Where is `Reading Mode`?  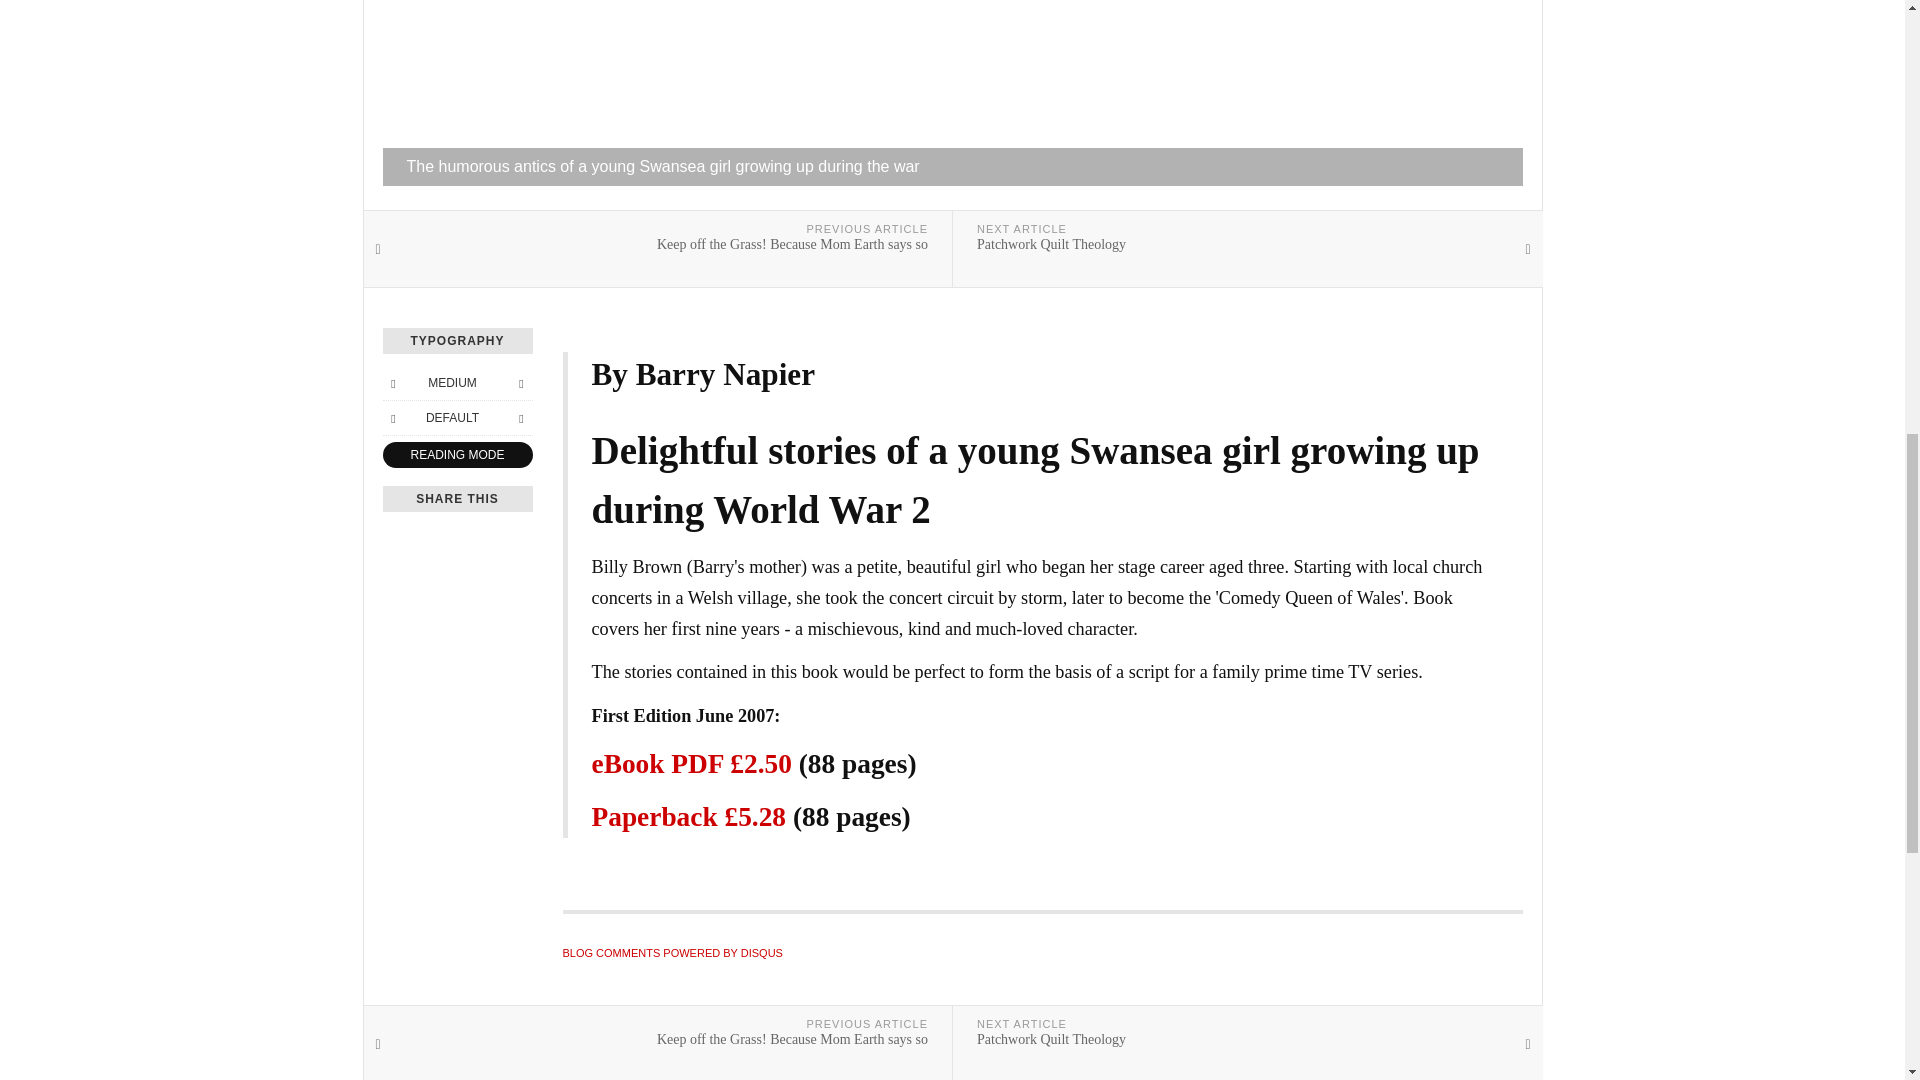
Reading Mode is located at coordinates (456, 454).